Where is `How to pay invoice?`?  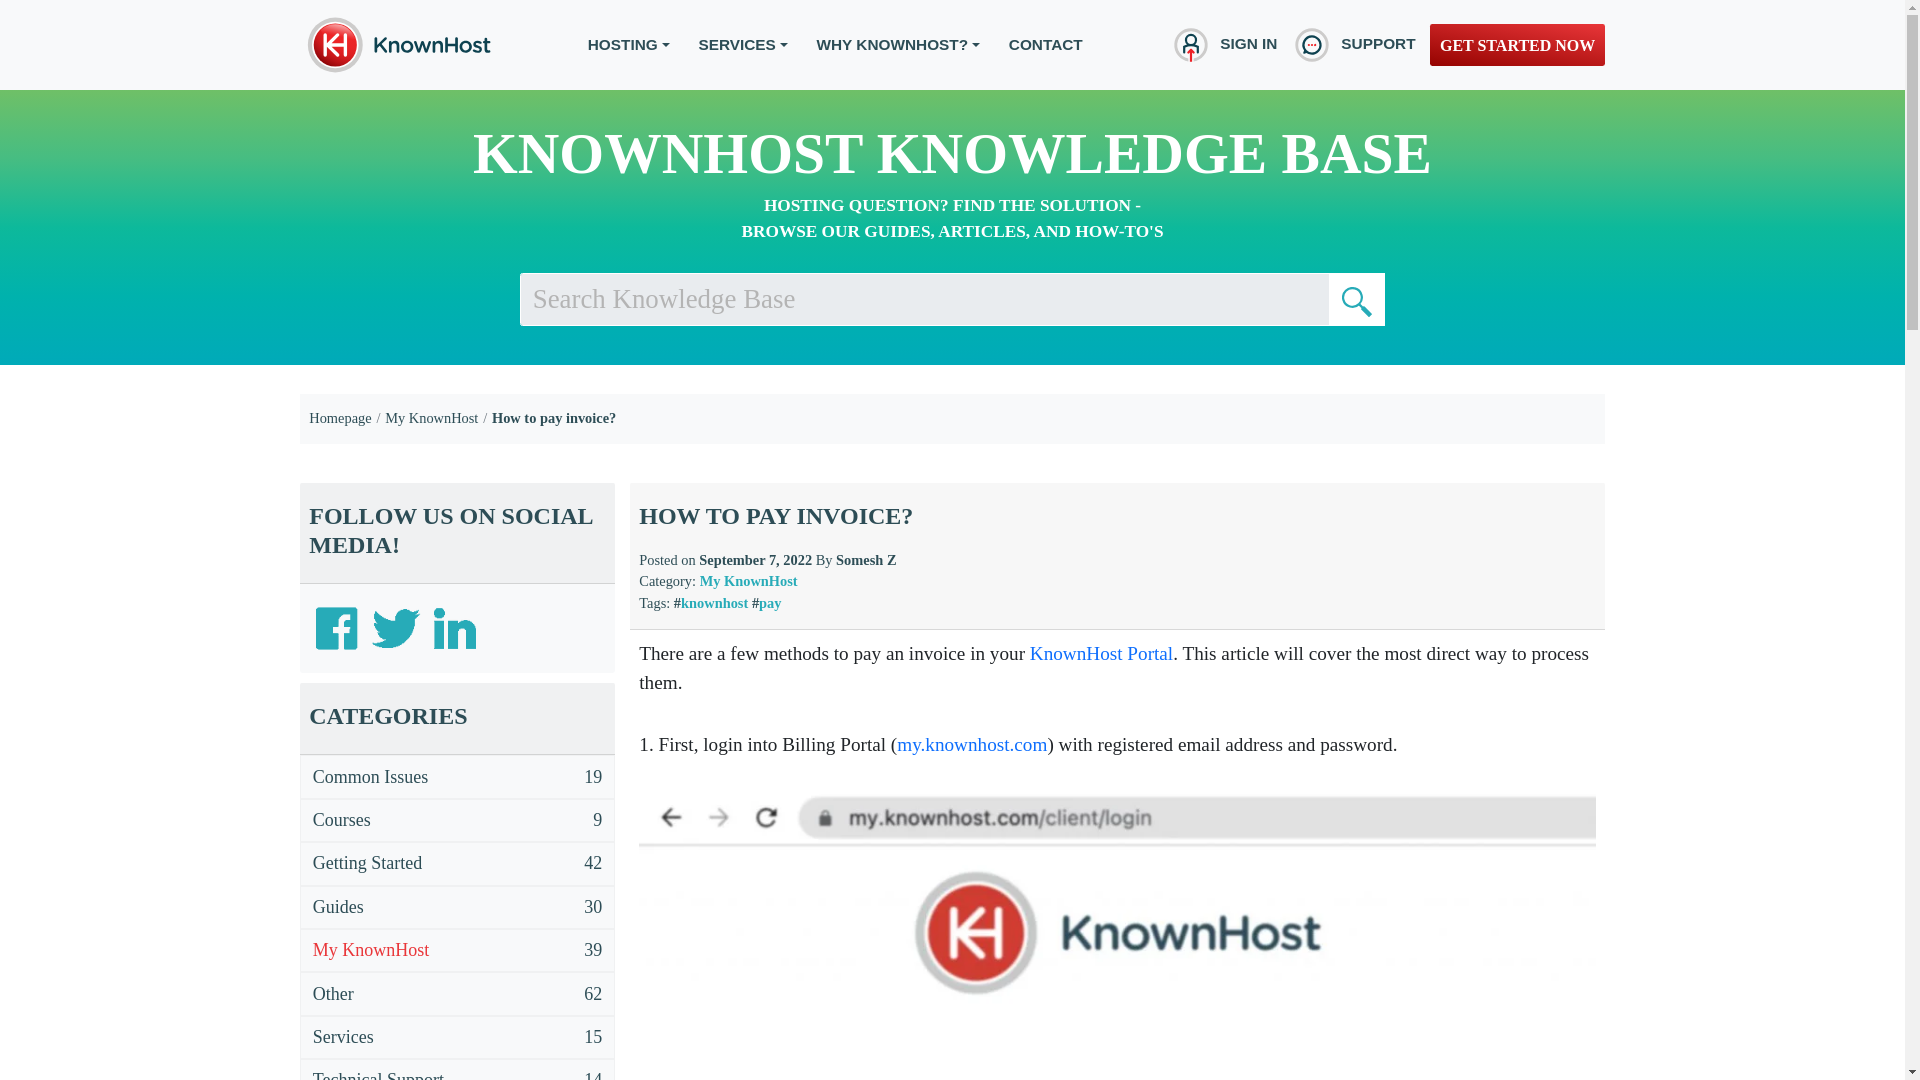
How to pay invoice? is located at coordinates (554, 418).